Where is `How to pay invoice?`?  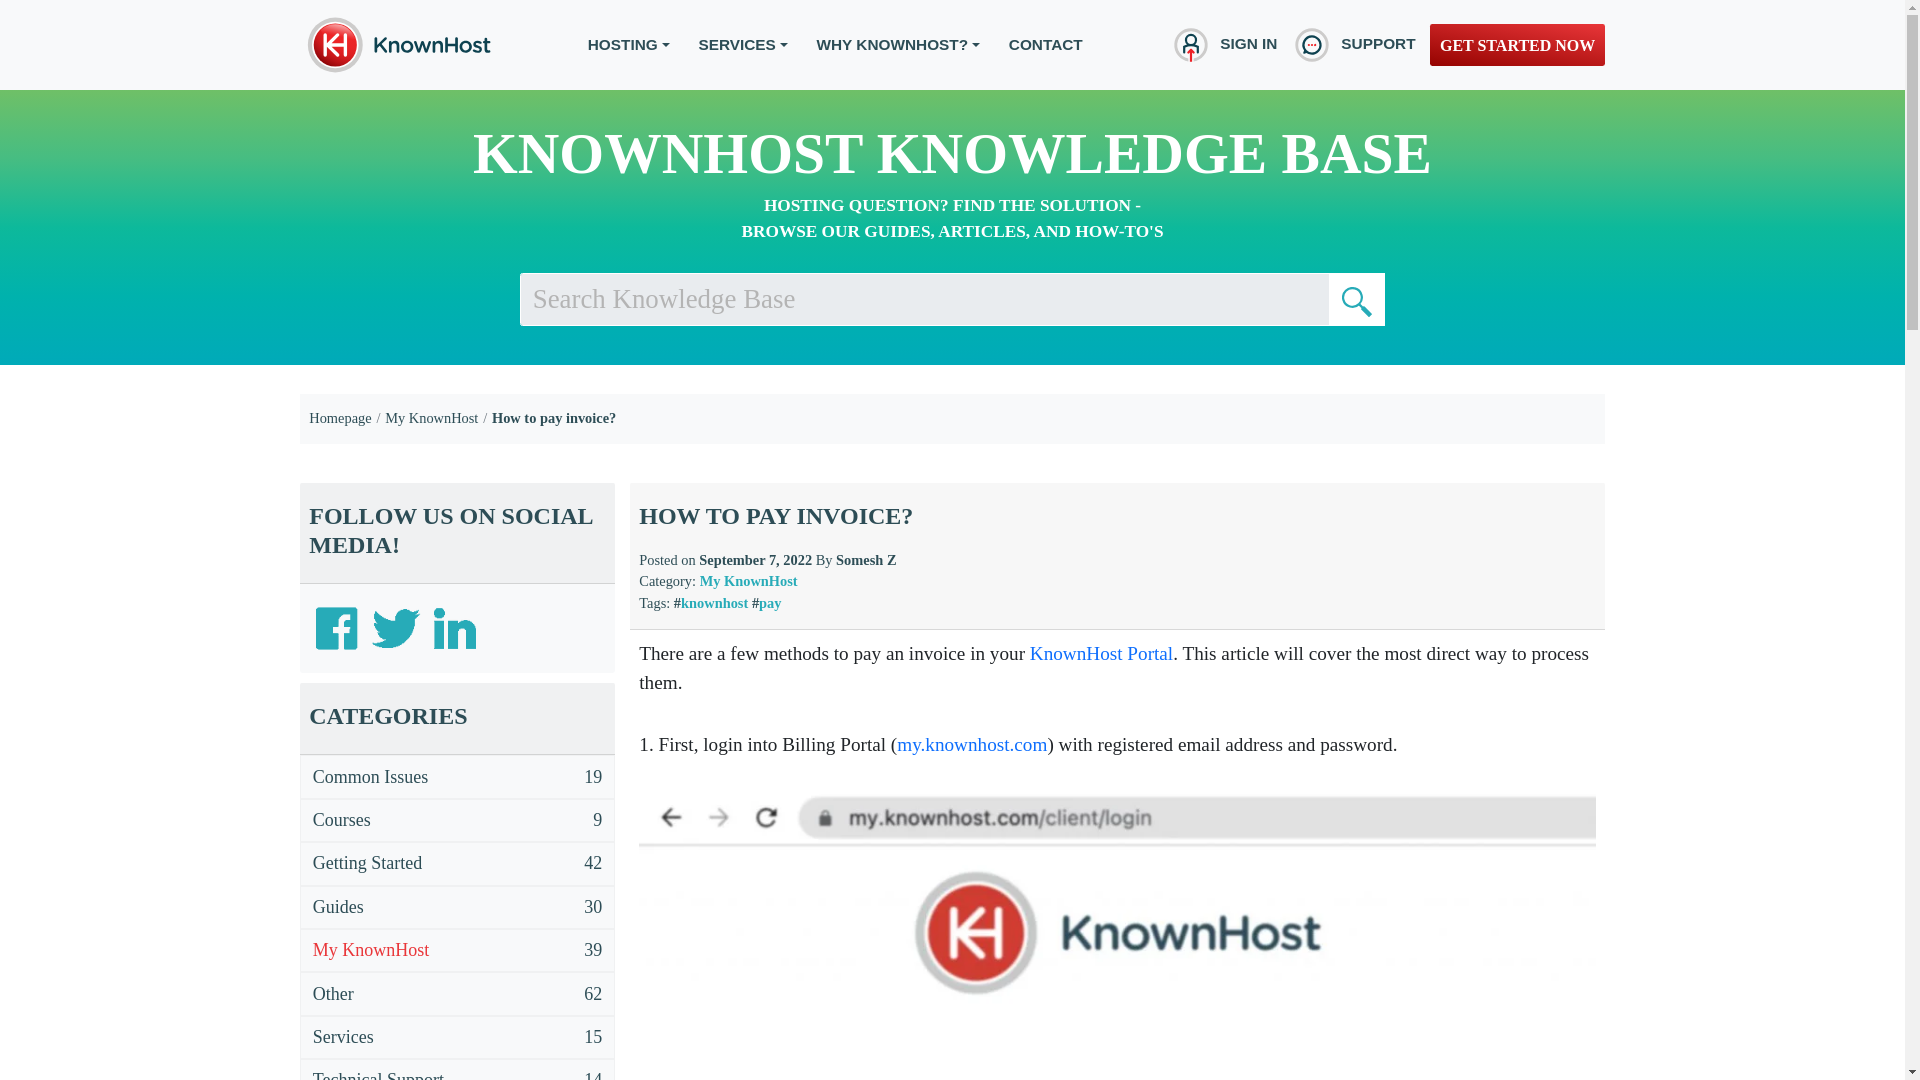
How to pay invoice? is located at coordinates (554, 418).